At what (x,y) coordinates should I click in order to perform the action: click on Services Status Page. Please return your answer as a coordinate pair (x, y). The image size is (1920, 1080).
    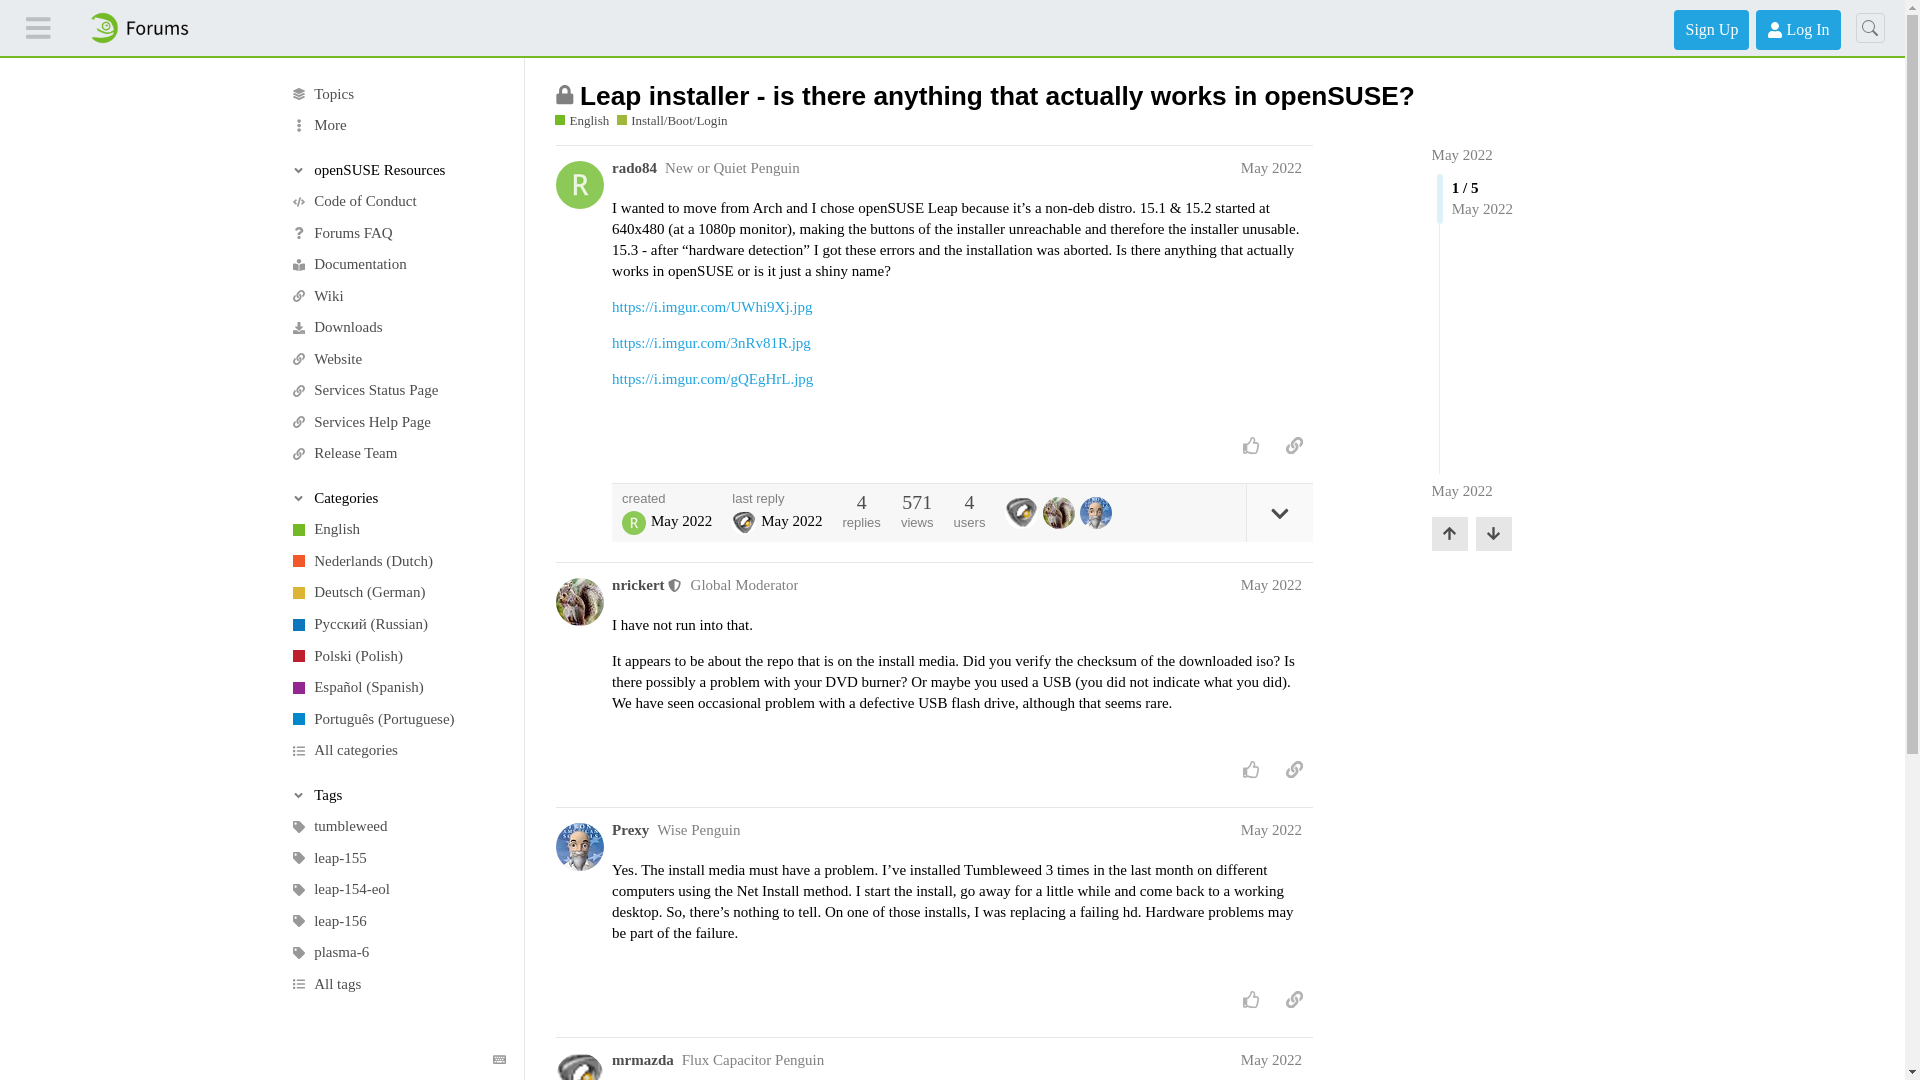
    Looking at the image, I should click on (397, 390).